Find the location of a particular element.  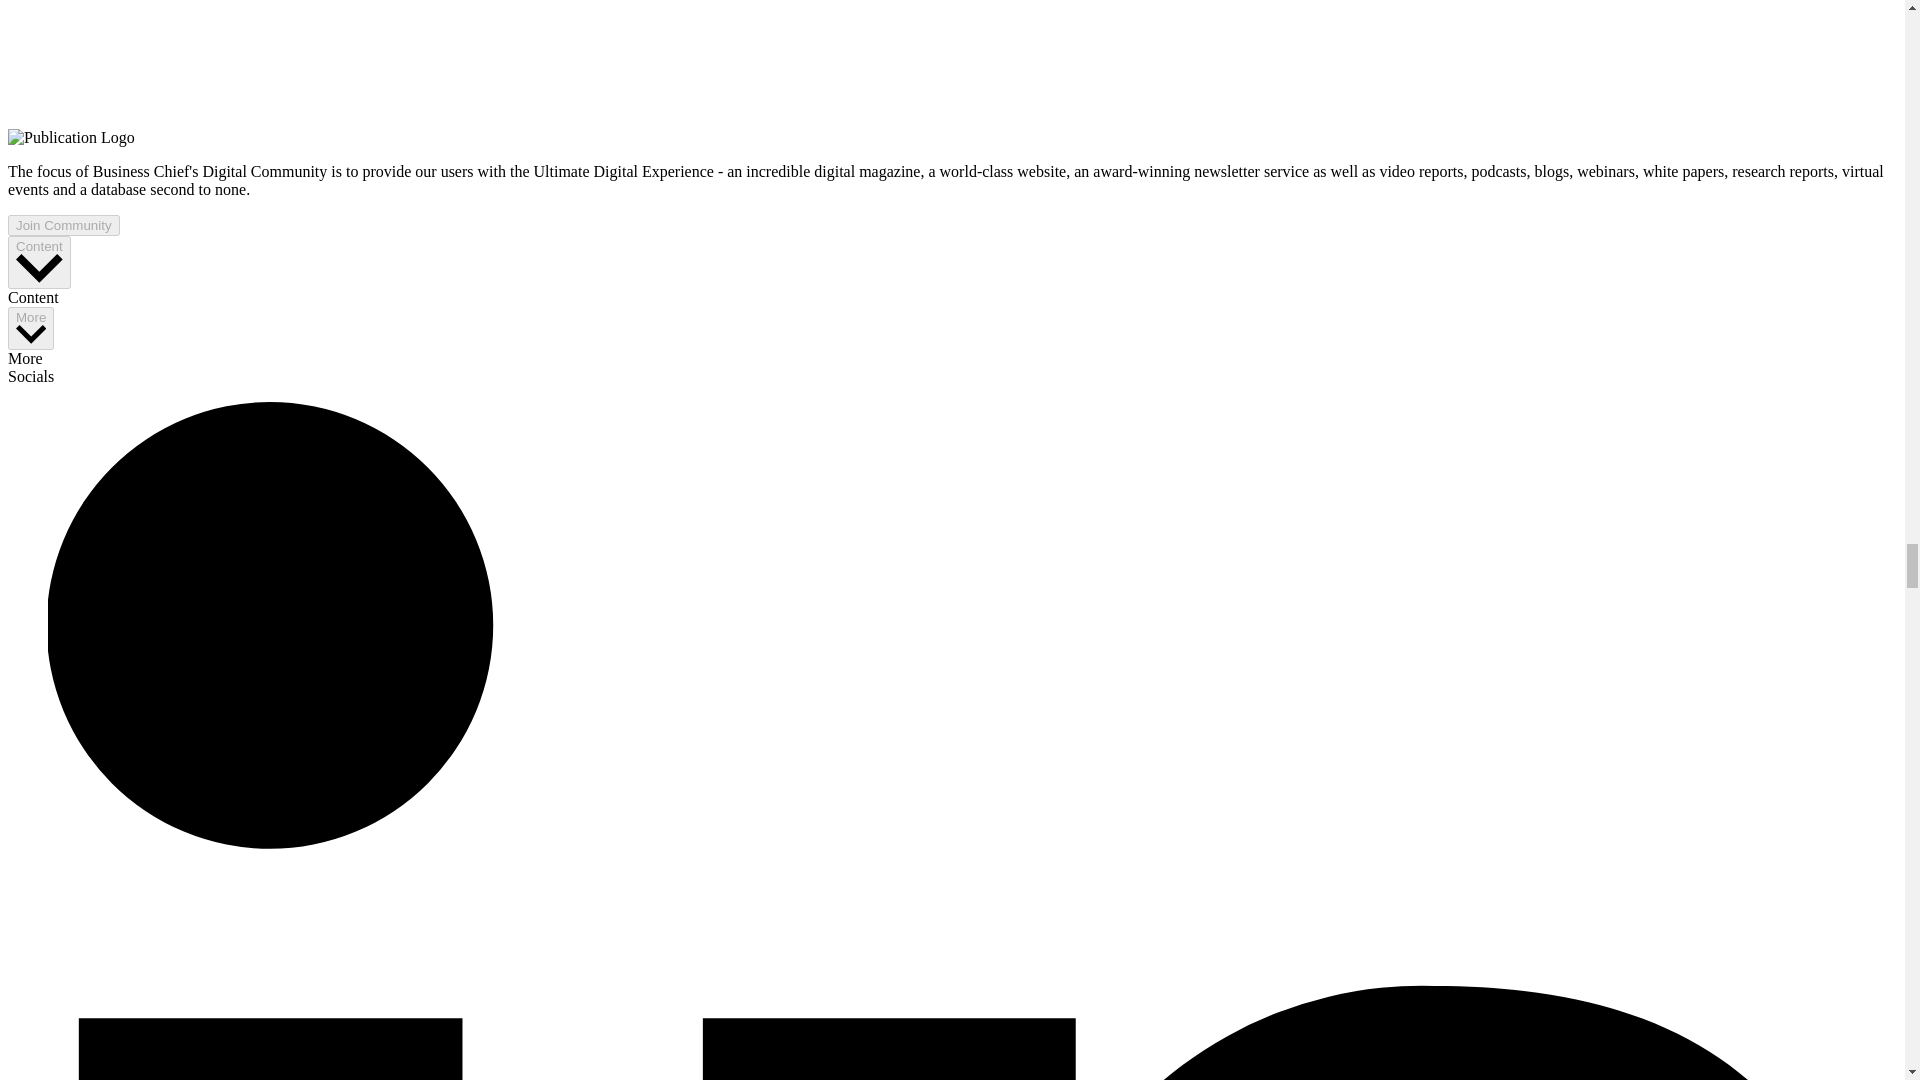

More is located at coordinates (30, 328).